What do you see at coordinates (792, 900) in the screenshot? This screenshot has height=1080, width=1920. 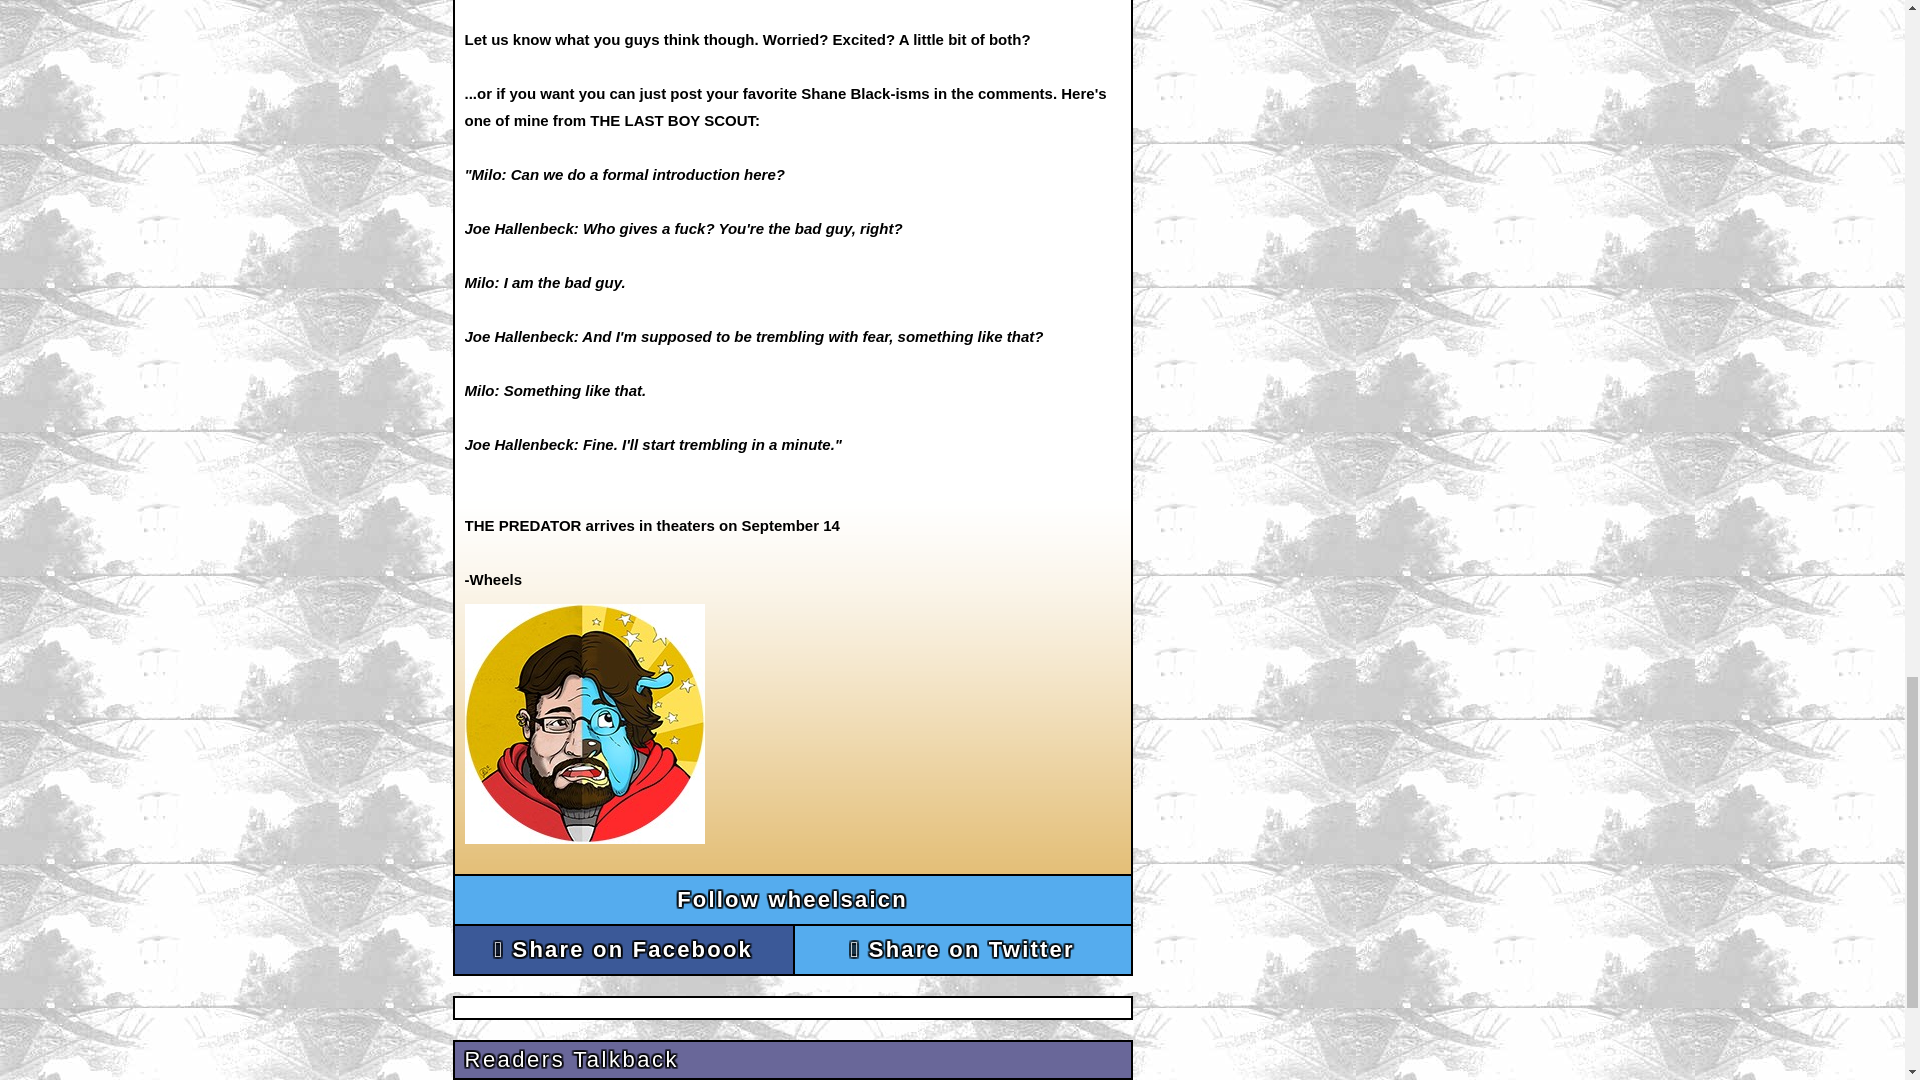 I see `Follow wheelsaicn` at bounding box center [792, 900].